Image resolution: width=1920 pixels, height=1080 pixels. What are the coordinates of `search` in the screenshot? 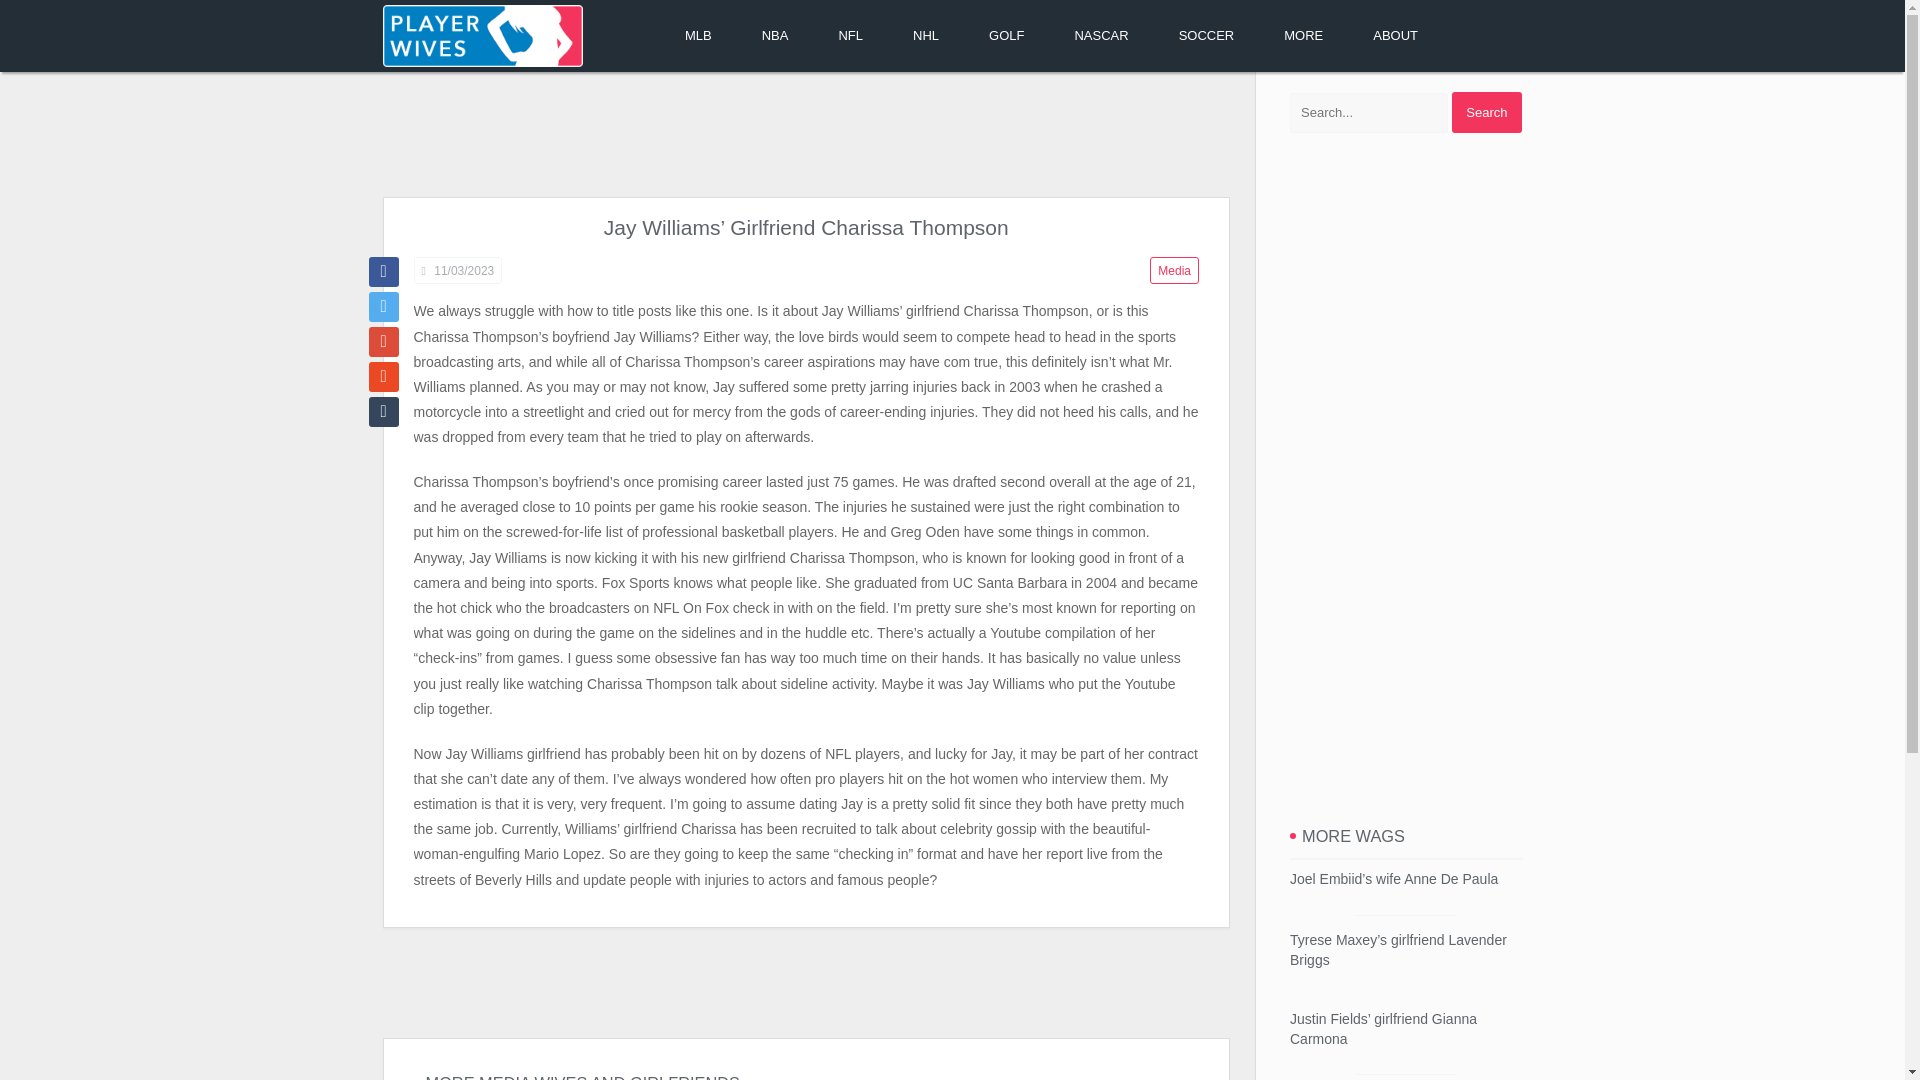 It's located at (1486, 112).